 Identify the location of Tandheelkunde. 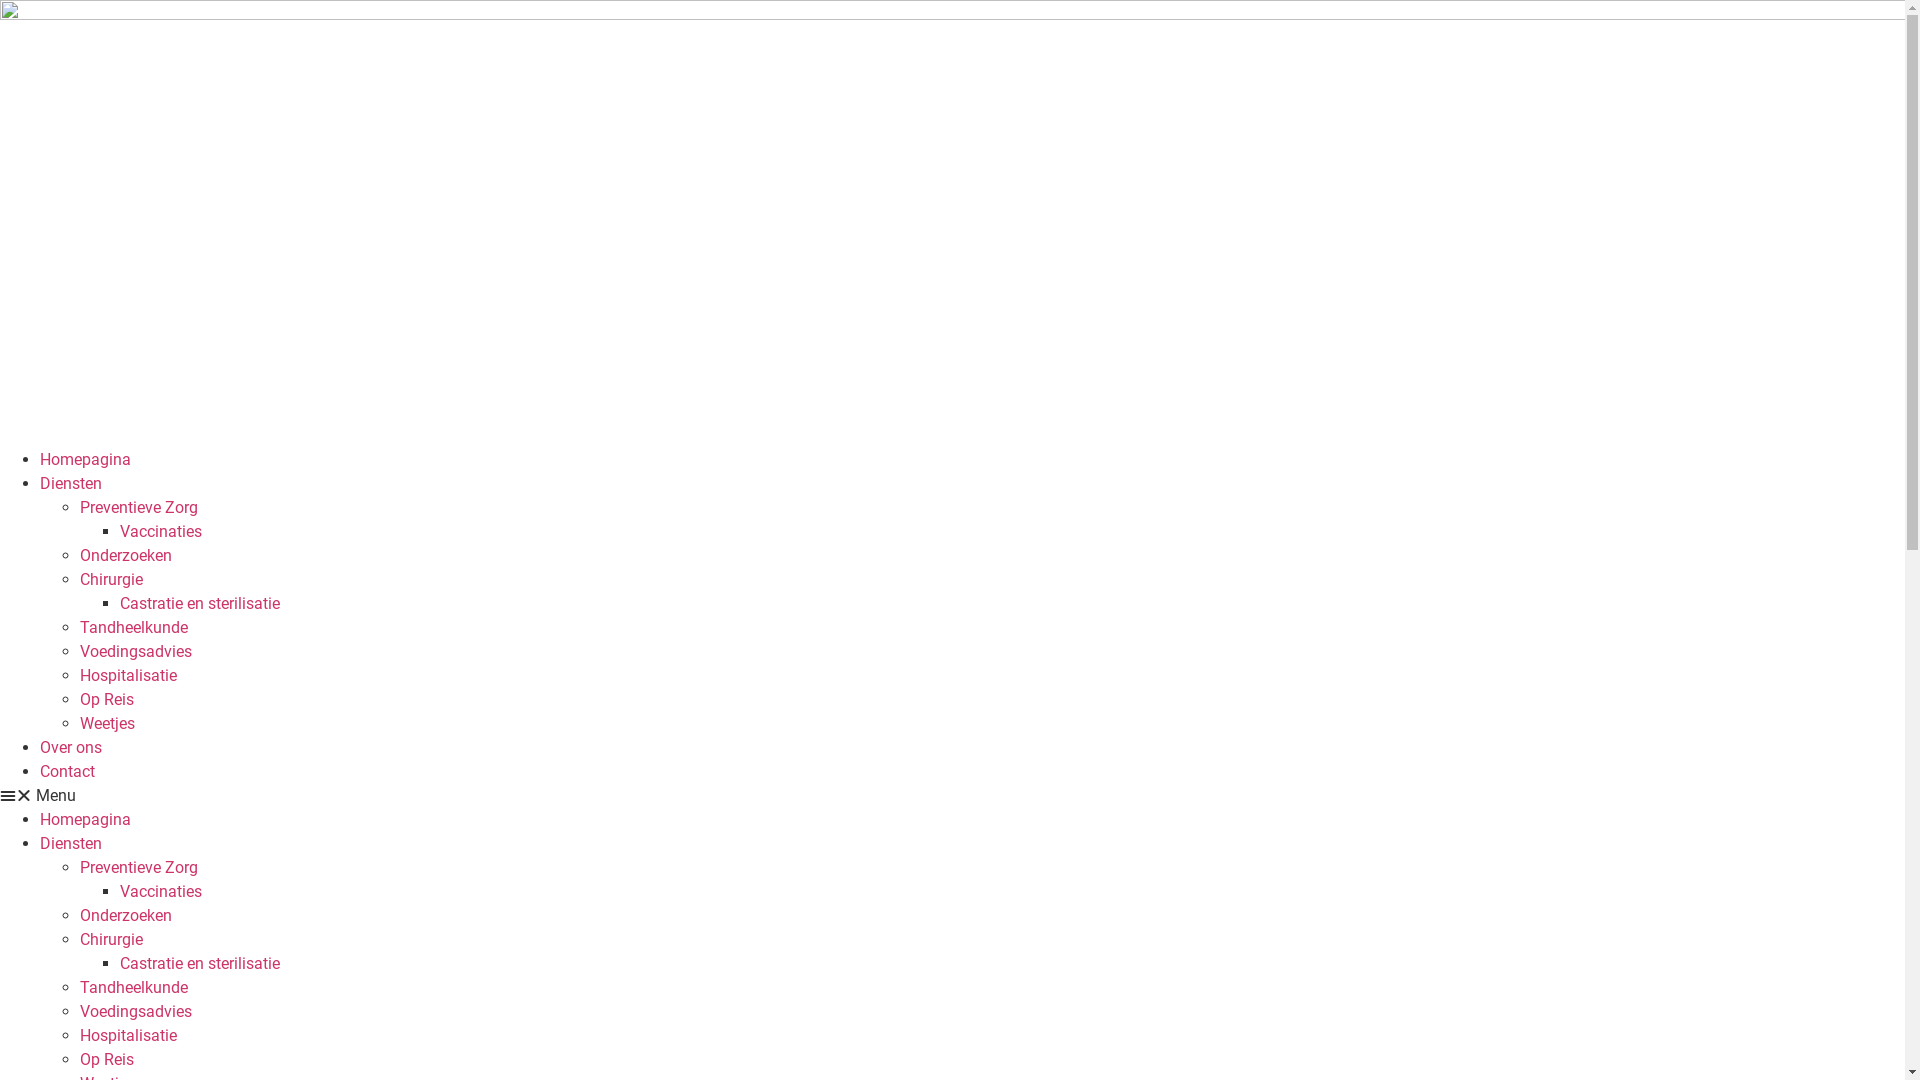
(134, 628).